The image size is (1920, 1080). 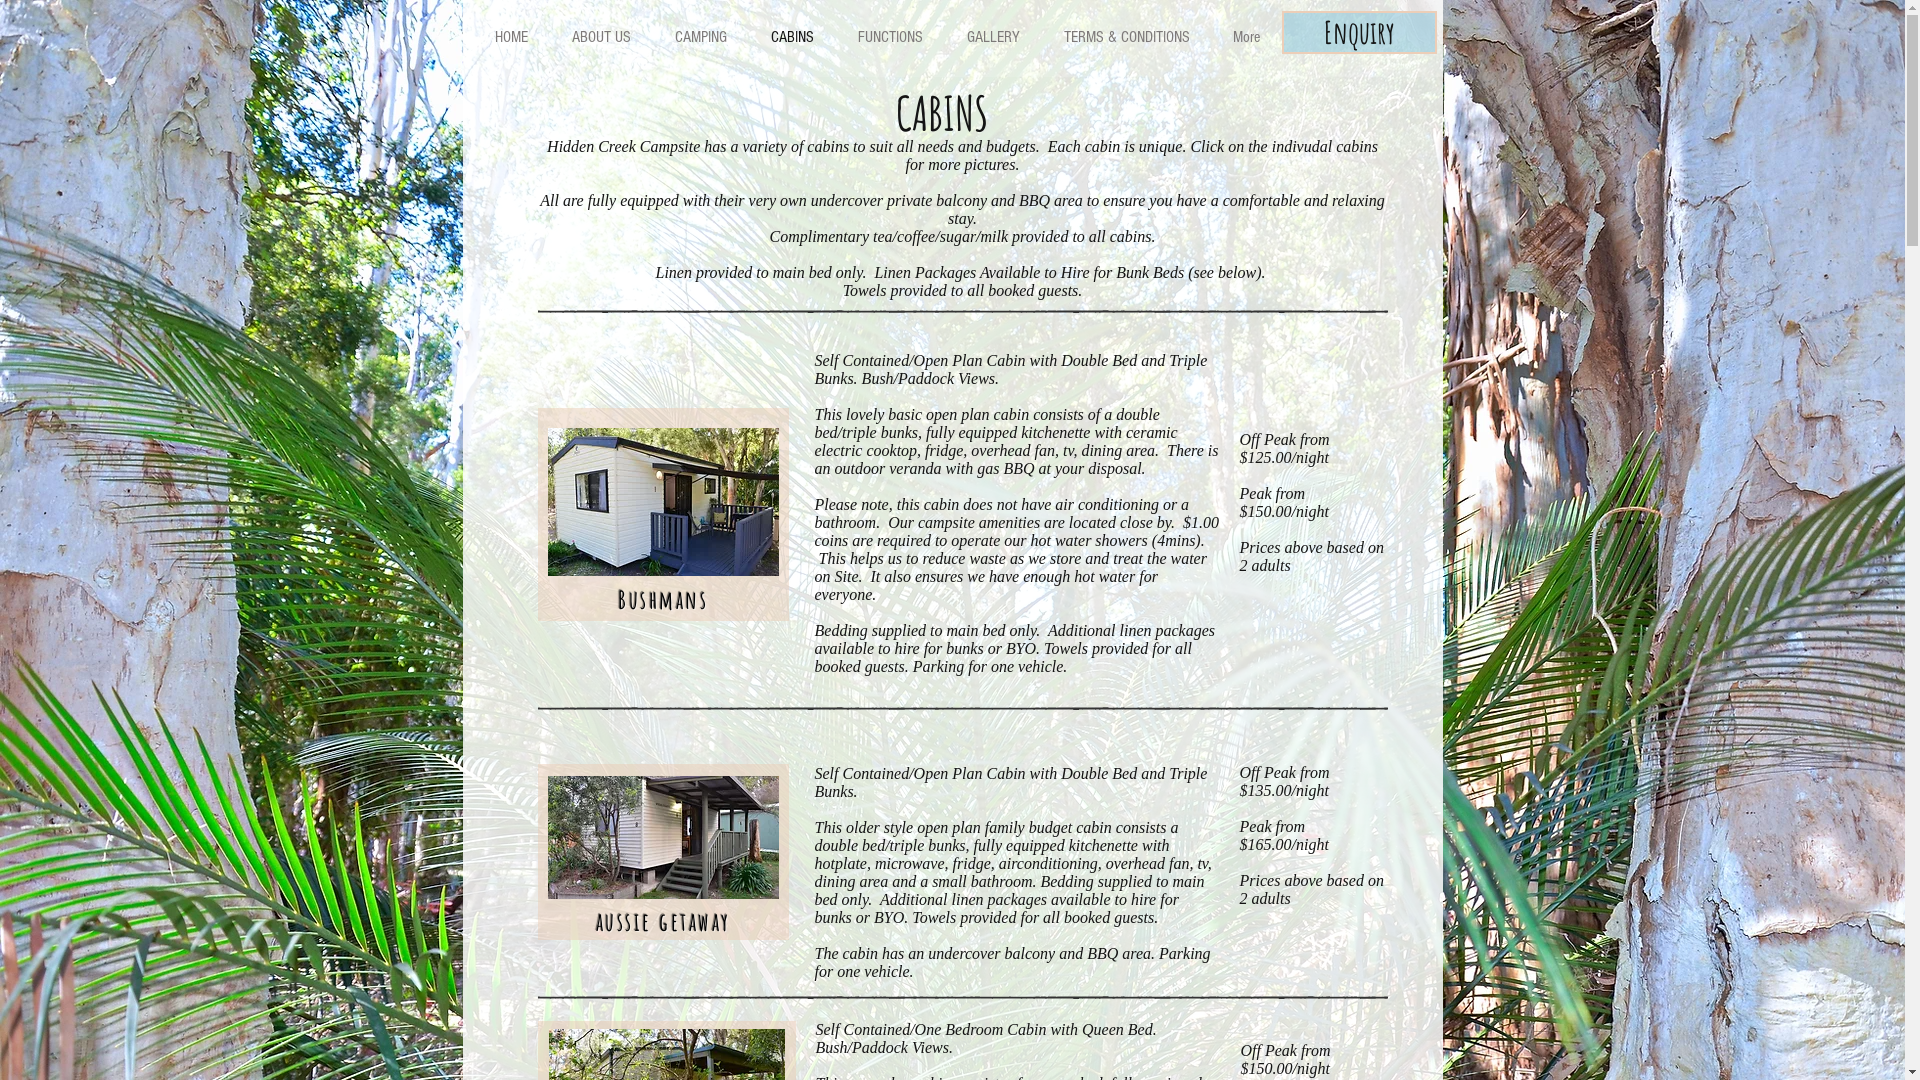 What do you see at coordinates (1360, 32) in the screenshot?
I see `Enquiry` at bounding box center [1360, 32].